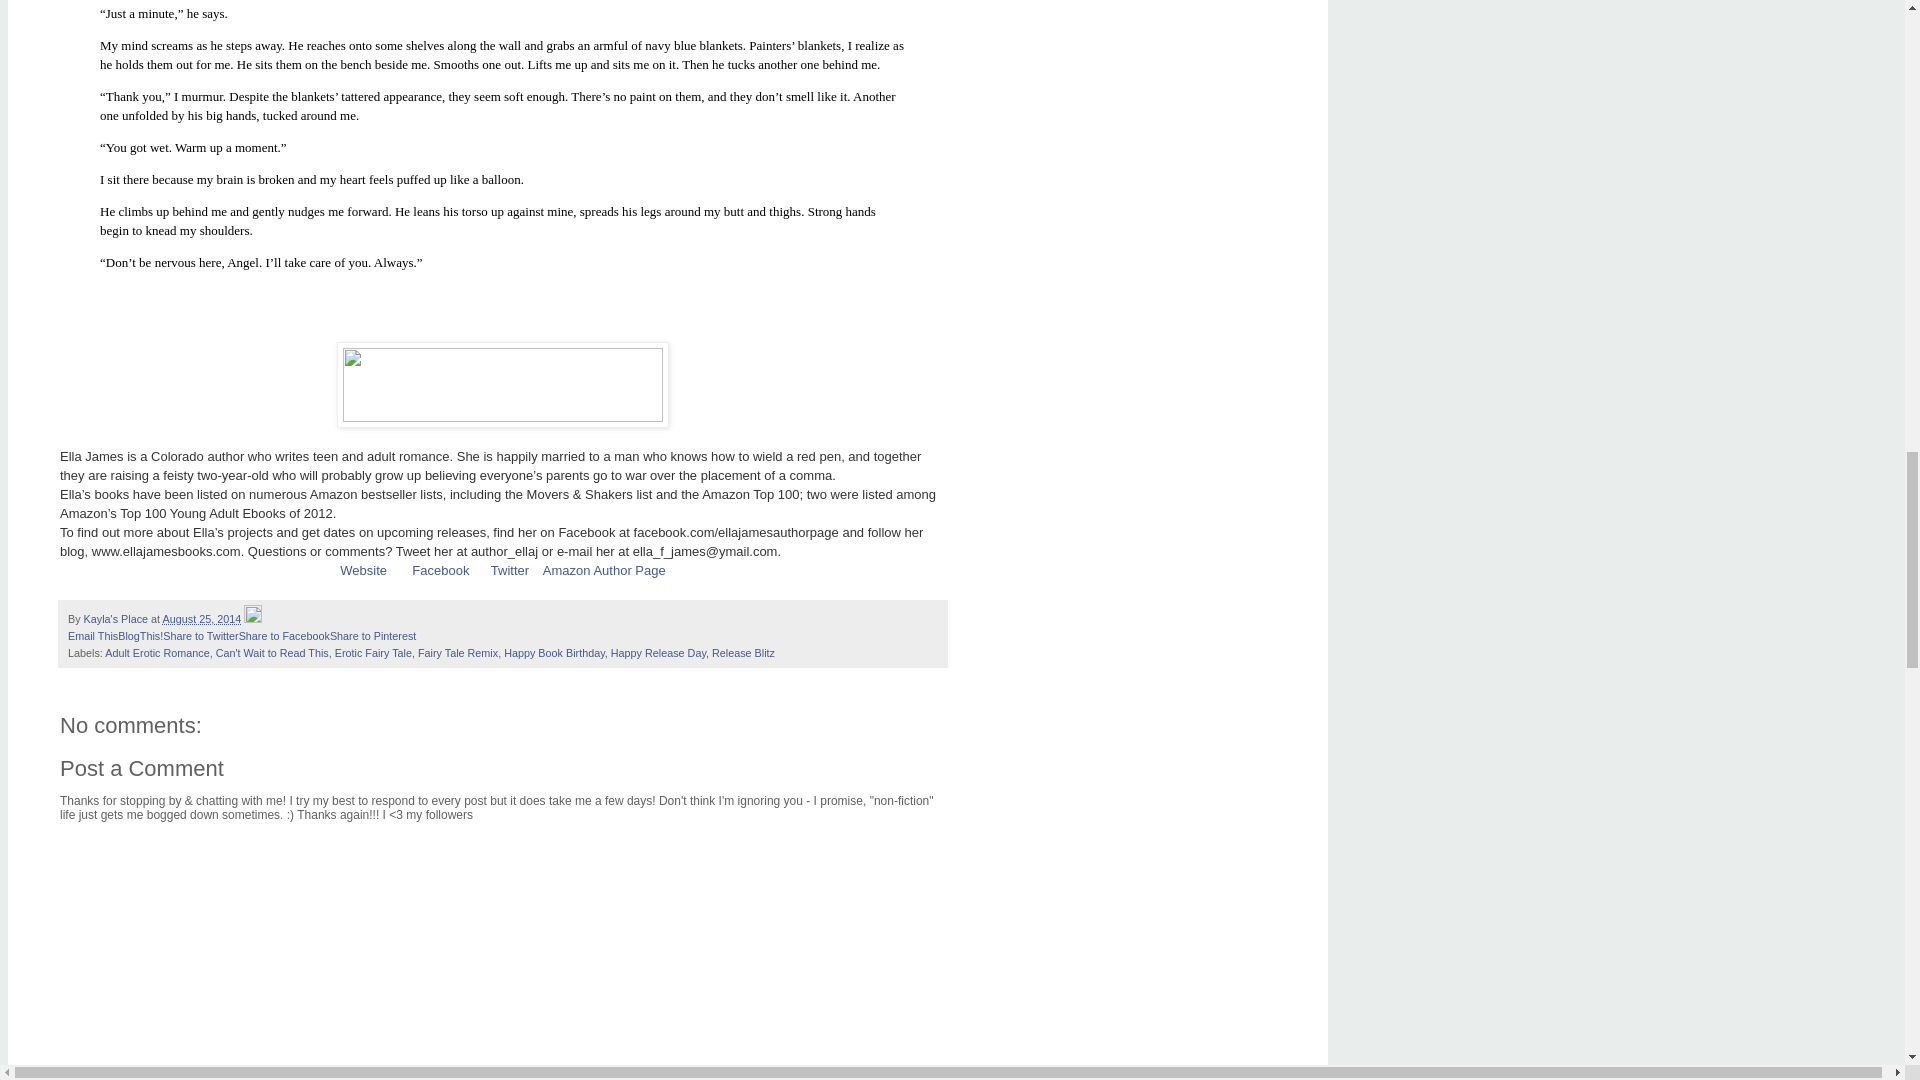 This screenshot has width=1920, height=1080. Describe the element at coordinates (202, 619) in the screenshot. I see `August 25, 2014` at that location.